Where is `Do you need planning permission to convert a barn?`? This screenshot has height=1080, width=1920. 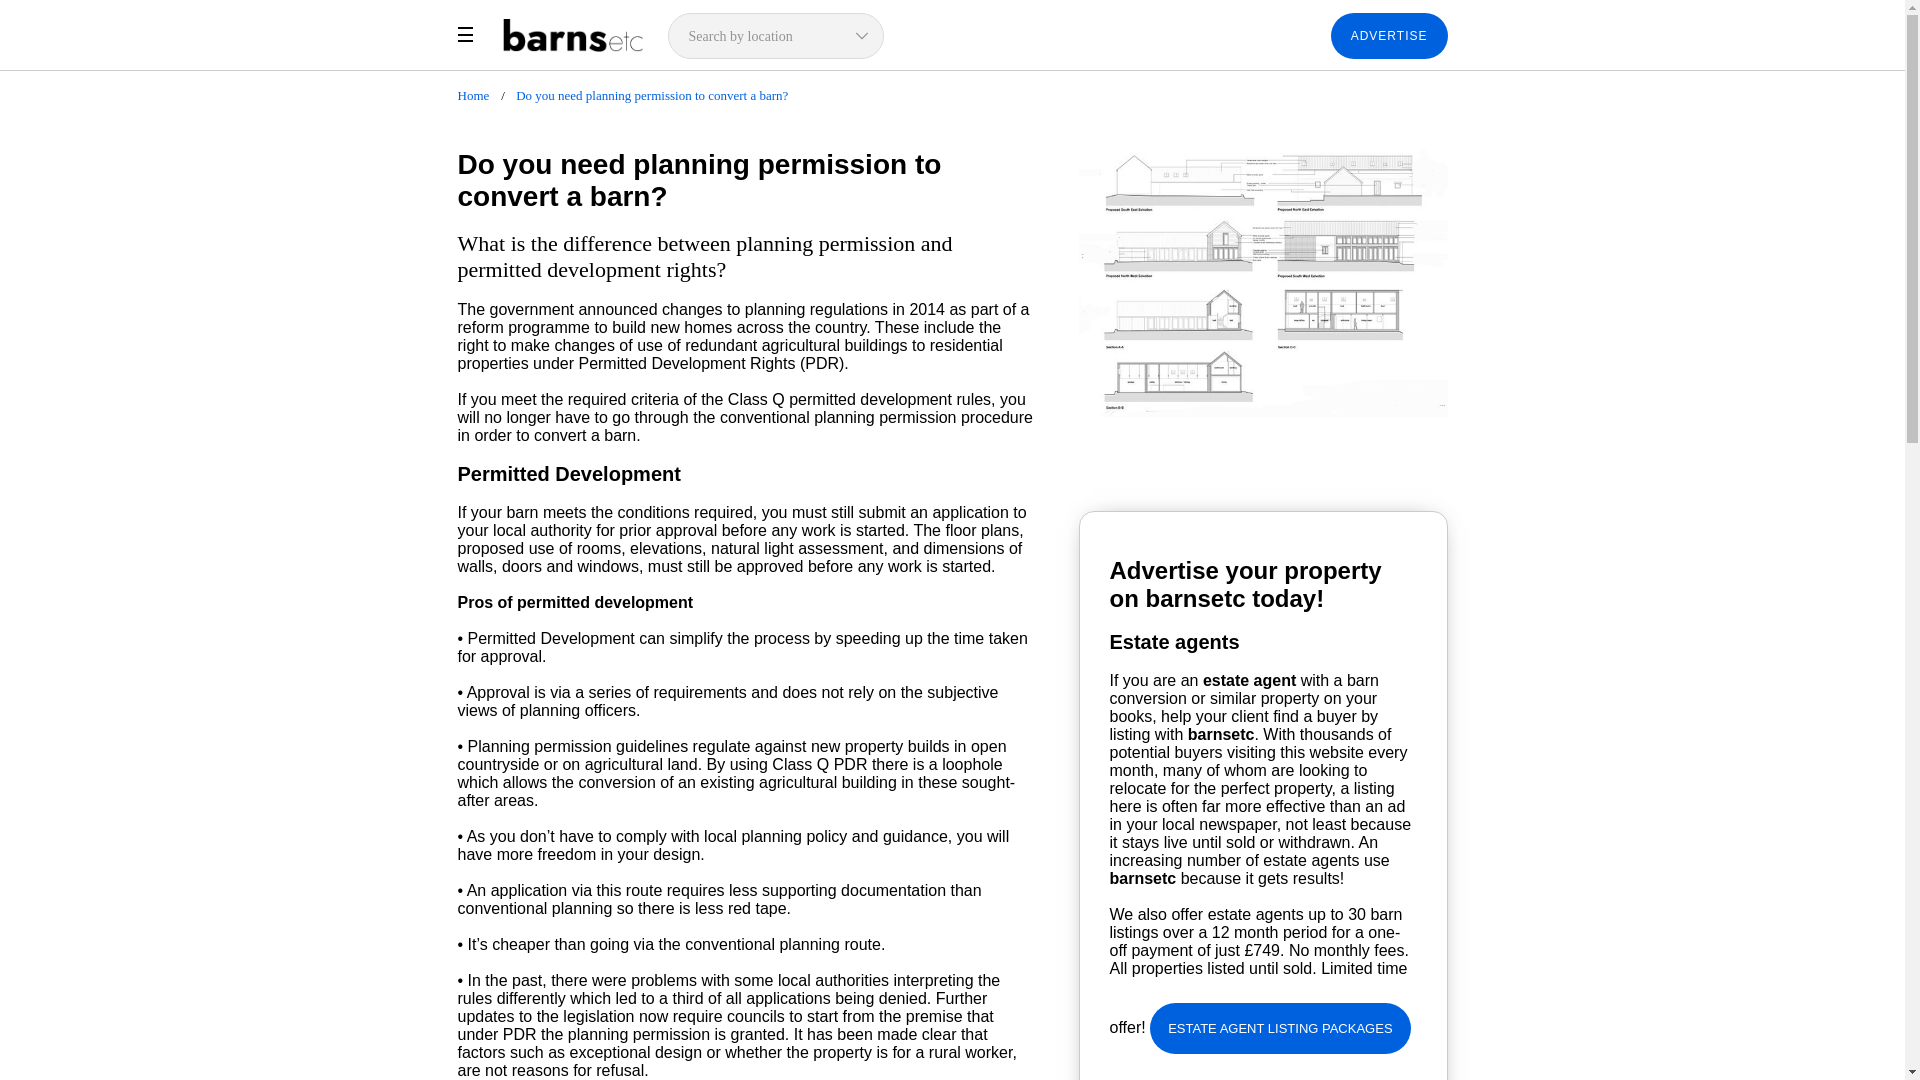 Do you need planning permission to convert a barn? is located at coordinates (652, 94).